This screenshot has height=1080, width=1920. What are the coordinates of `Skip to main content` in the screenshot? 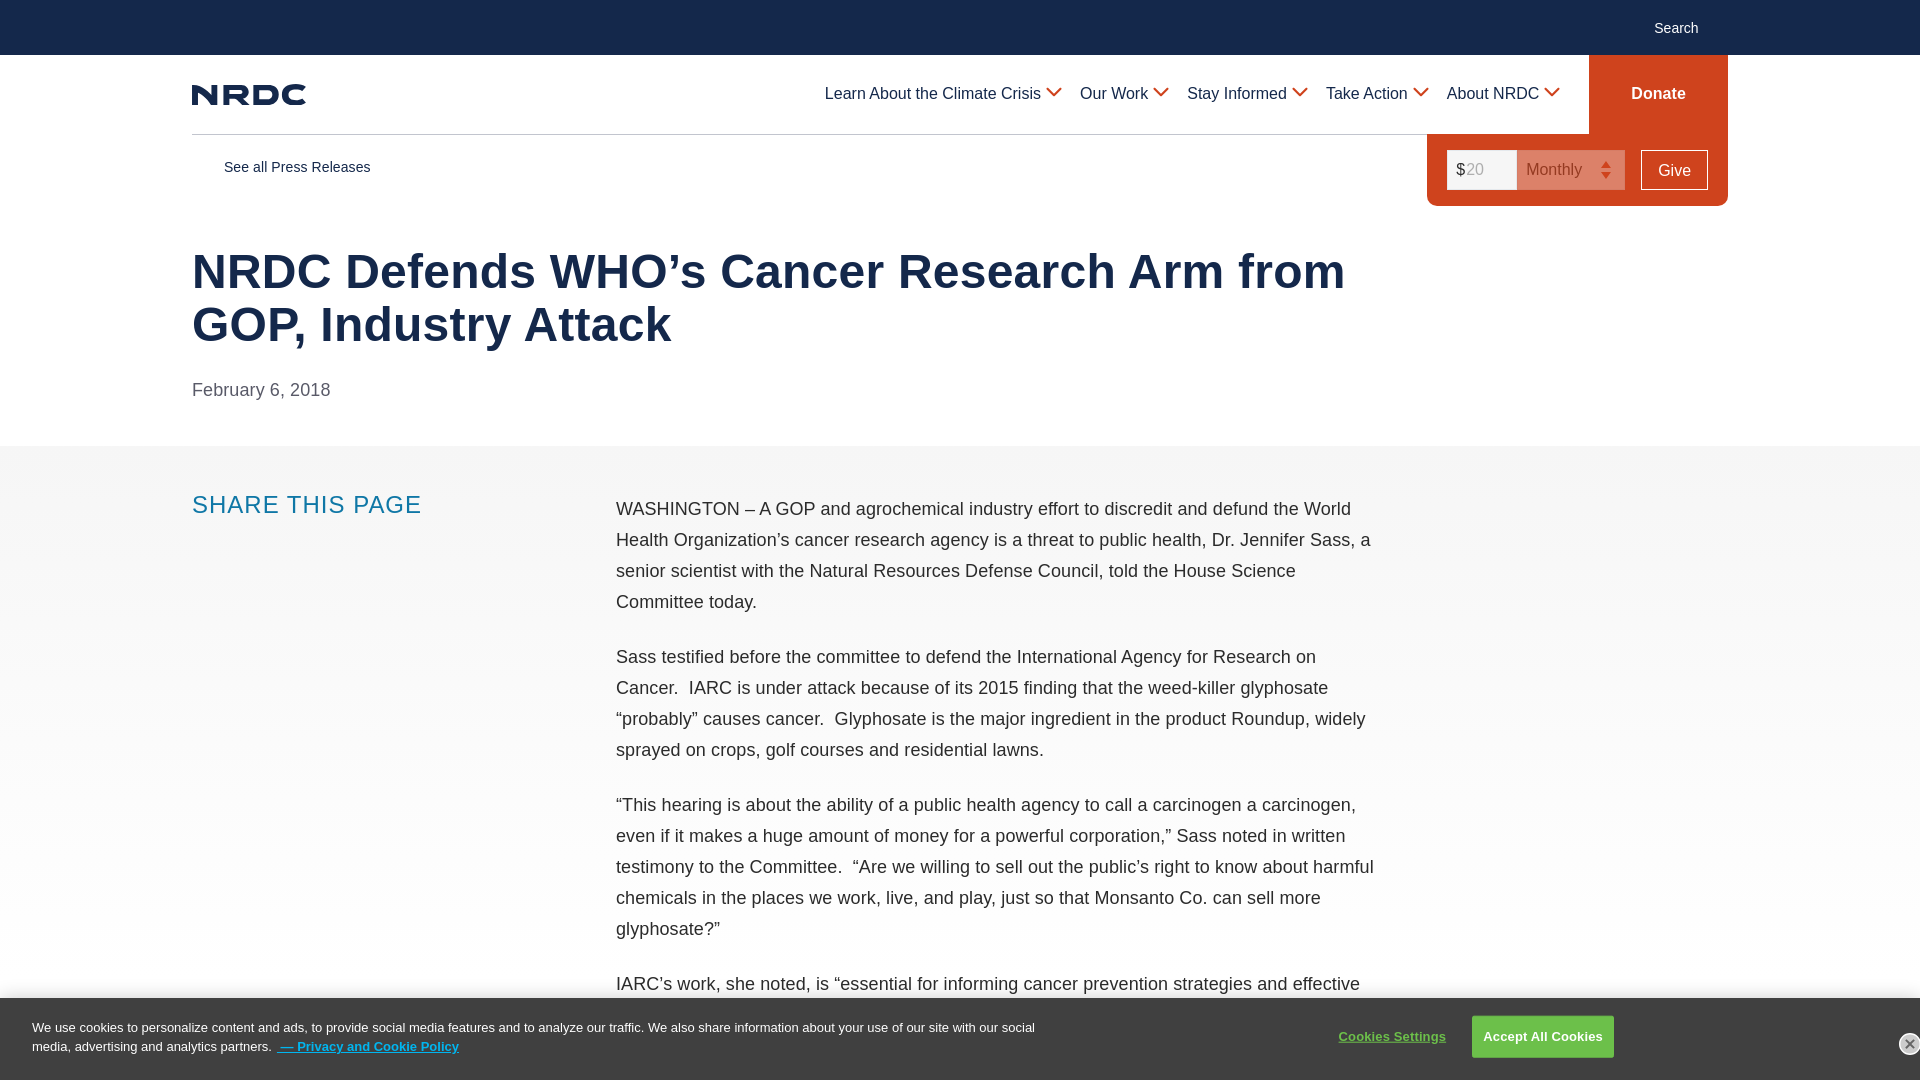 It's located at (960, 16).